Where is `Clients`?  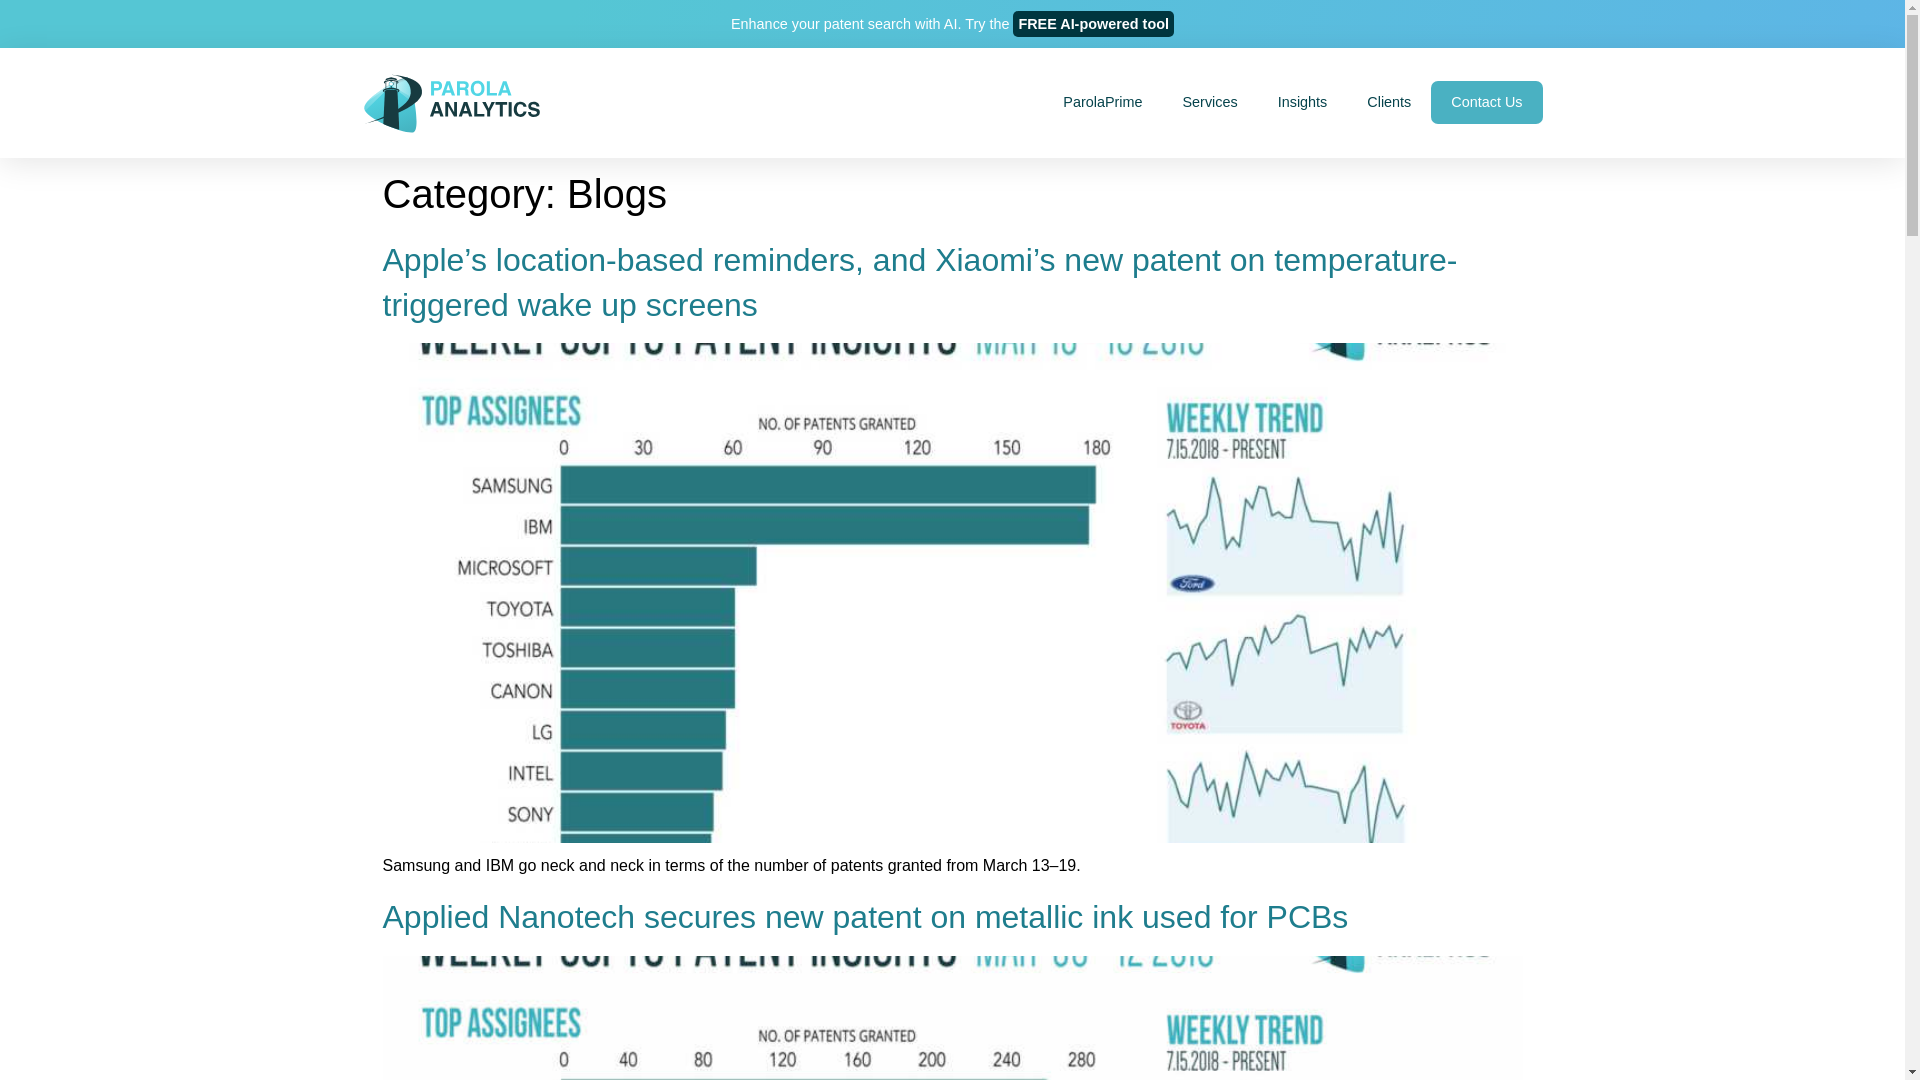
Clients is located at coordinates (1388, 102).